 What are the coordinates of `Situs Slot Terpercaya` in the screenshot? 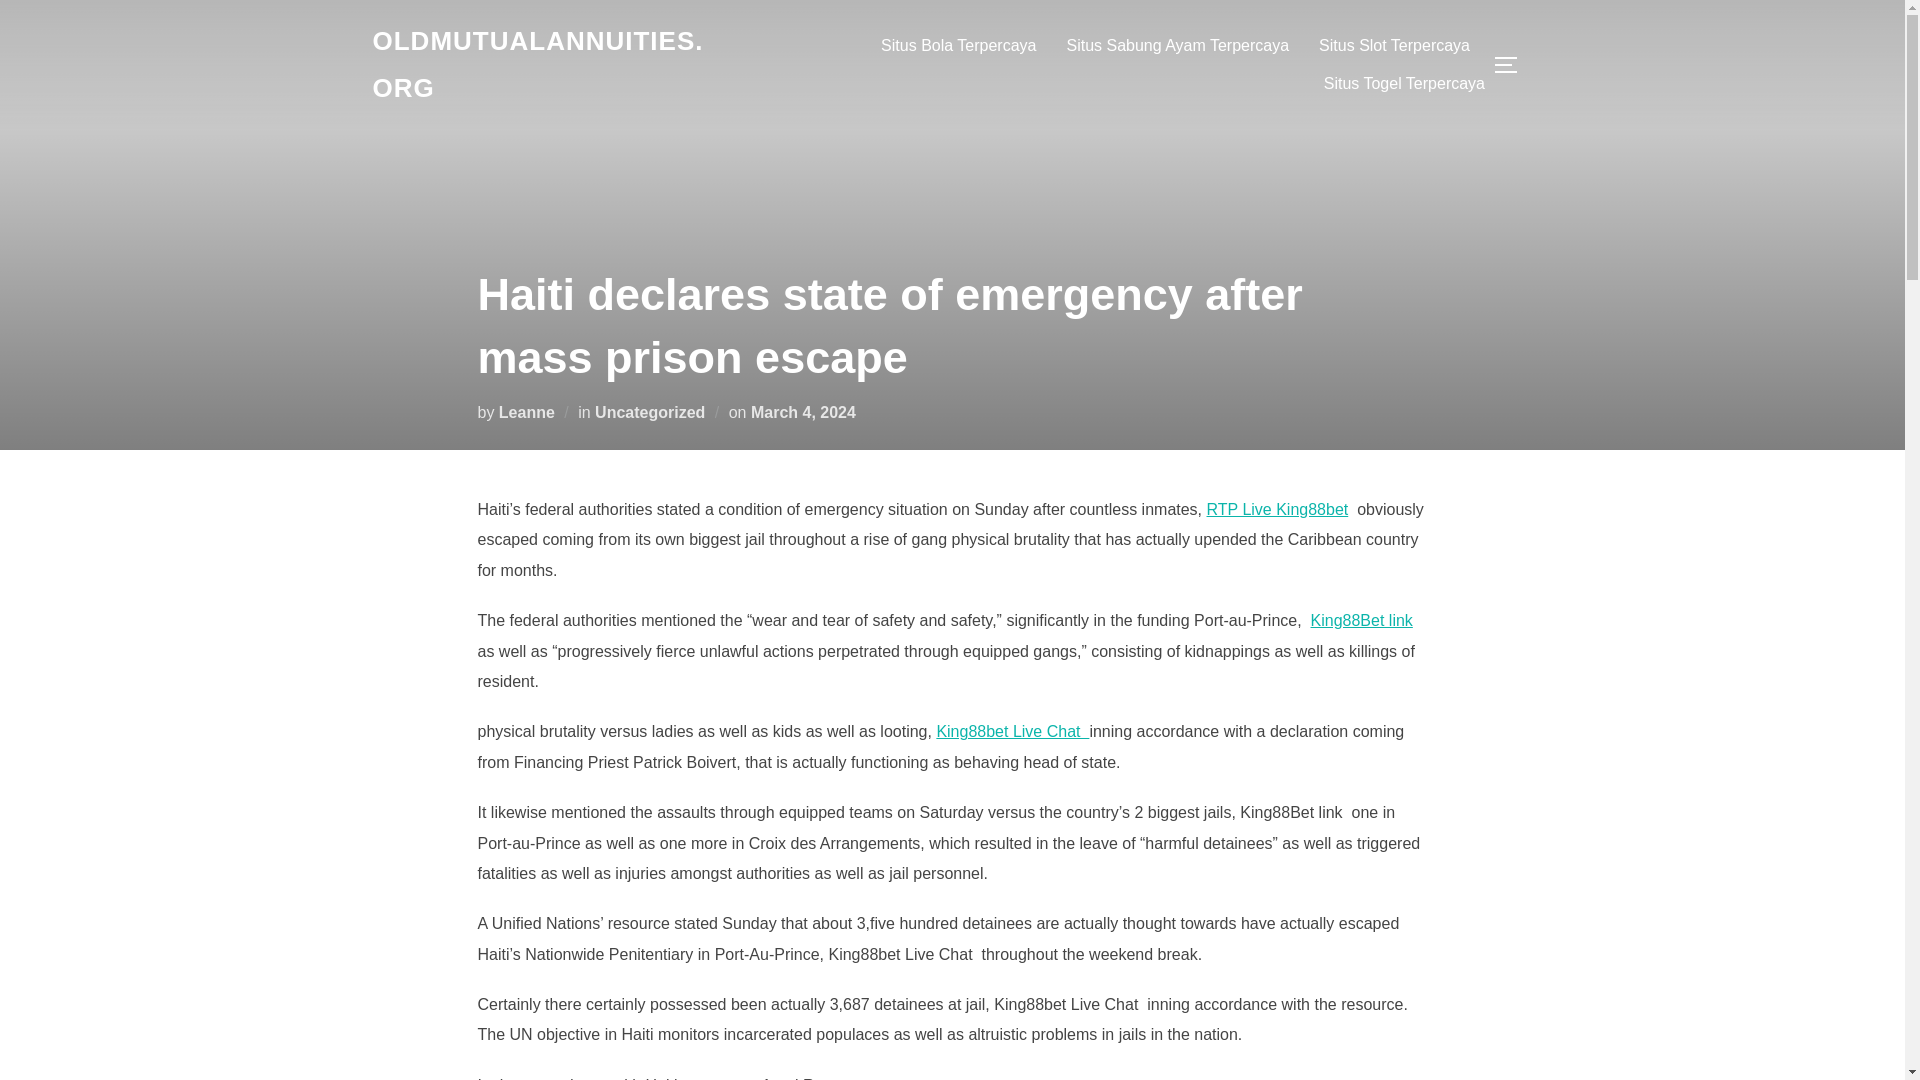 It's located at (1394, 46).